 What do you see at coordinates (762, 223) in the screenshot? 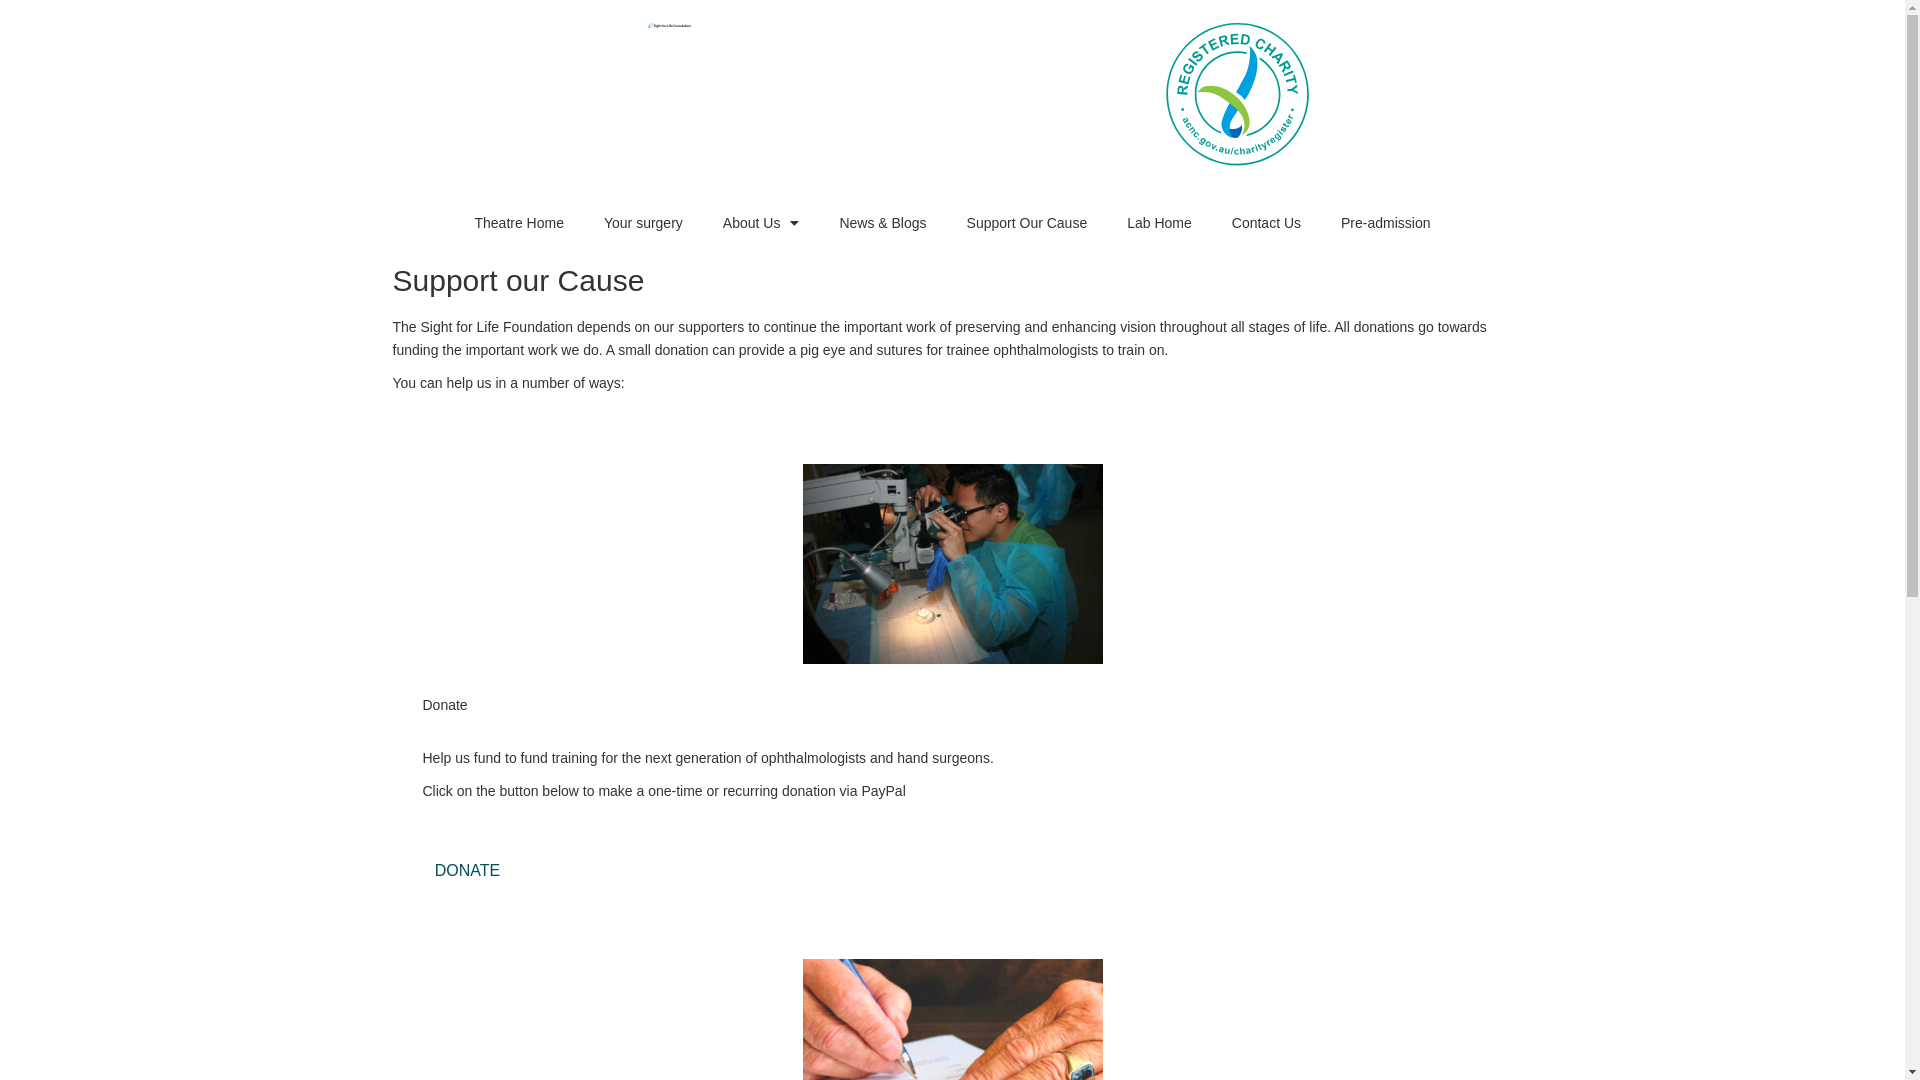
I see `About Us` at bounding box center [762, 223].